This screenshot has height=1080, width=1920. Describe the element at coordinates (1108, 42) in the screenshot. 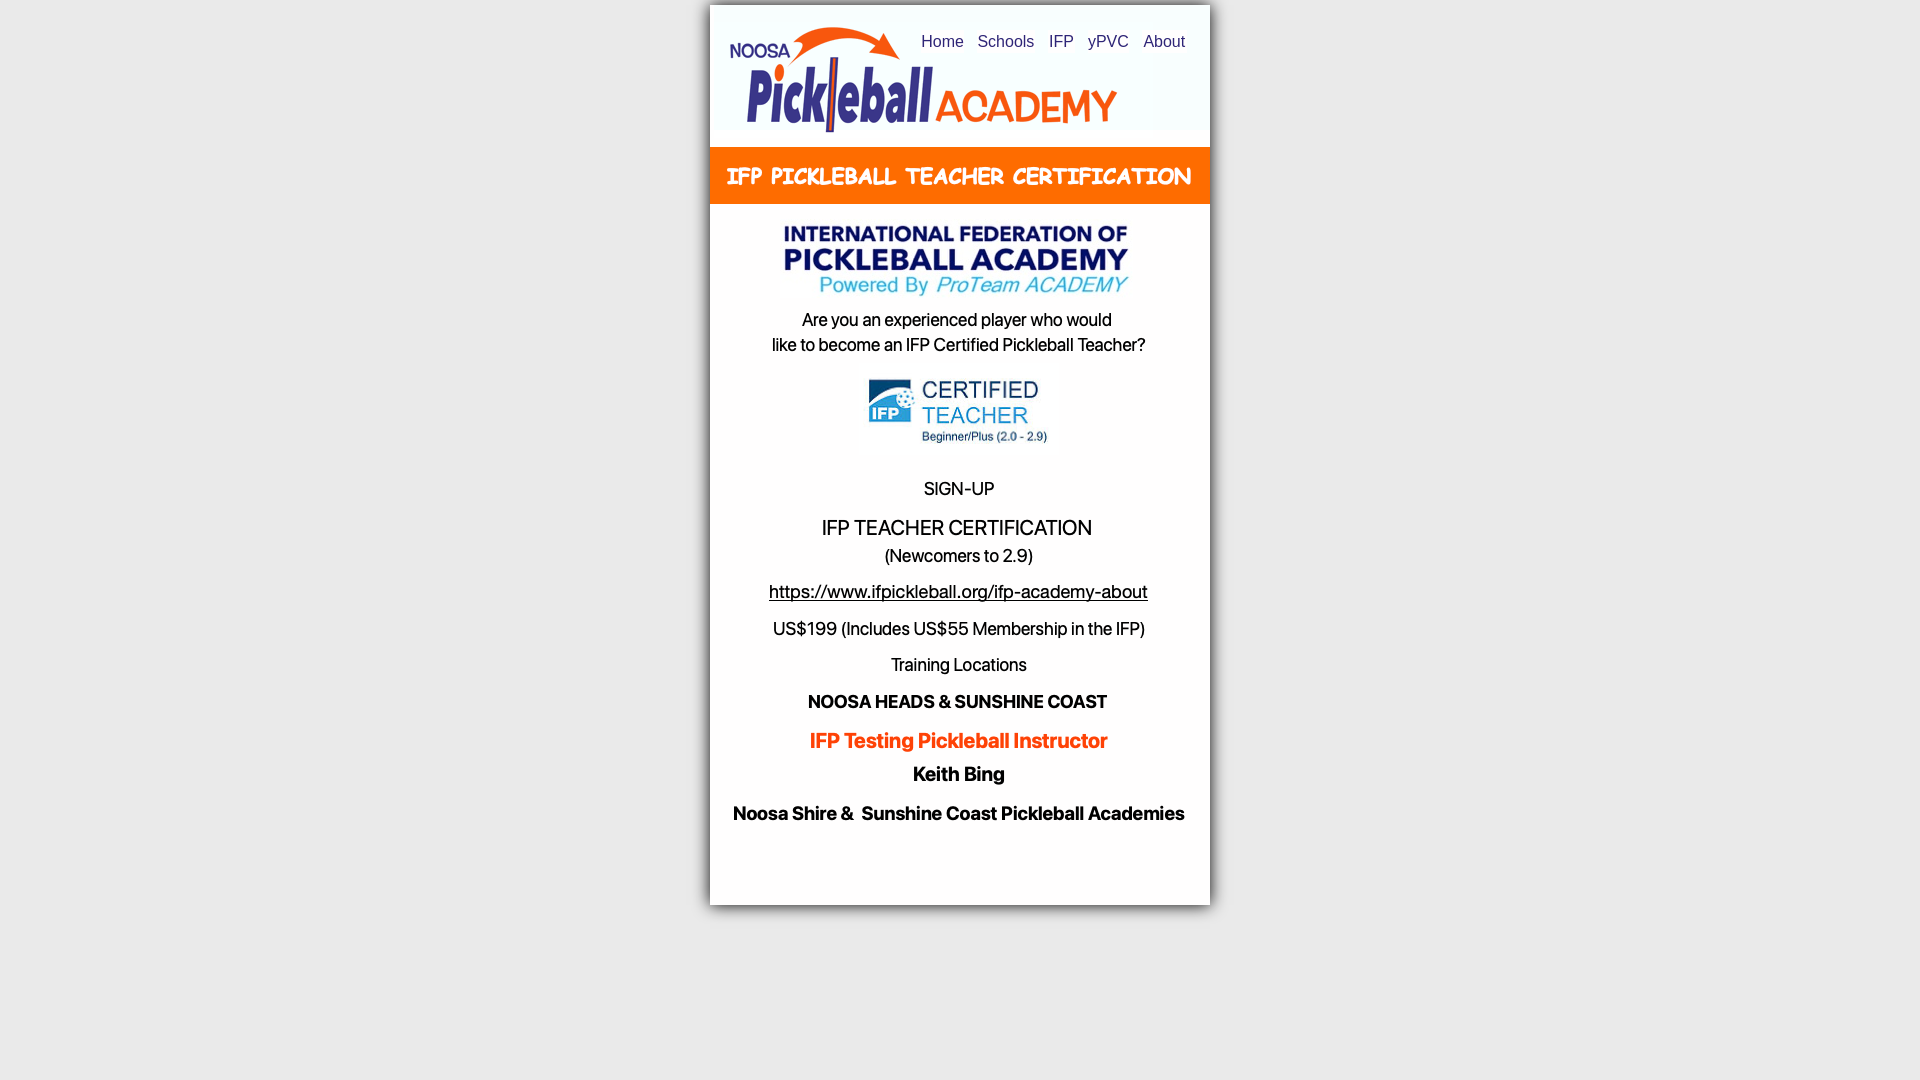

I see `yPVC` at that location.